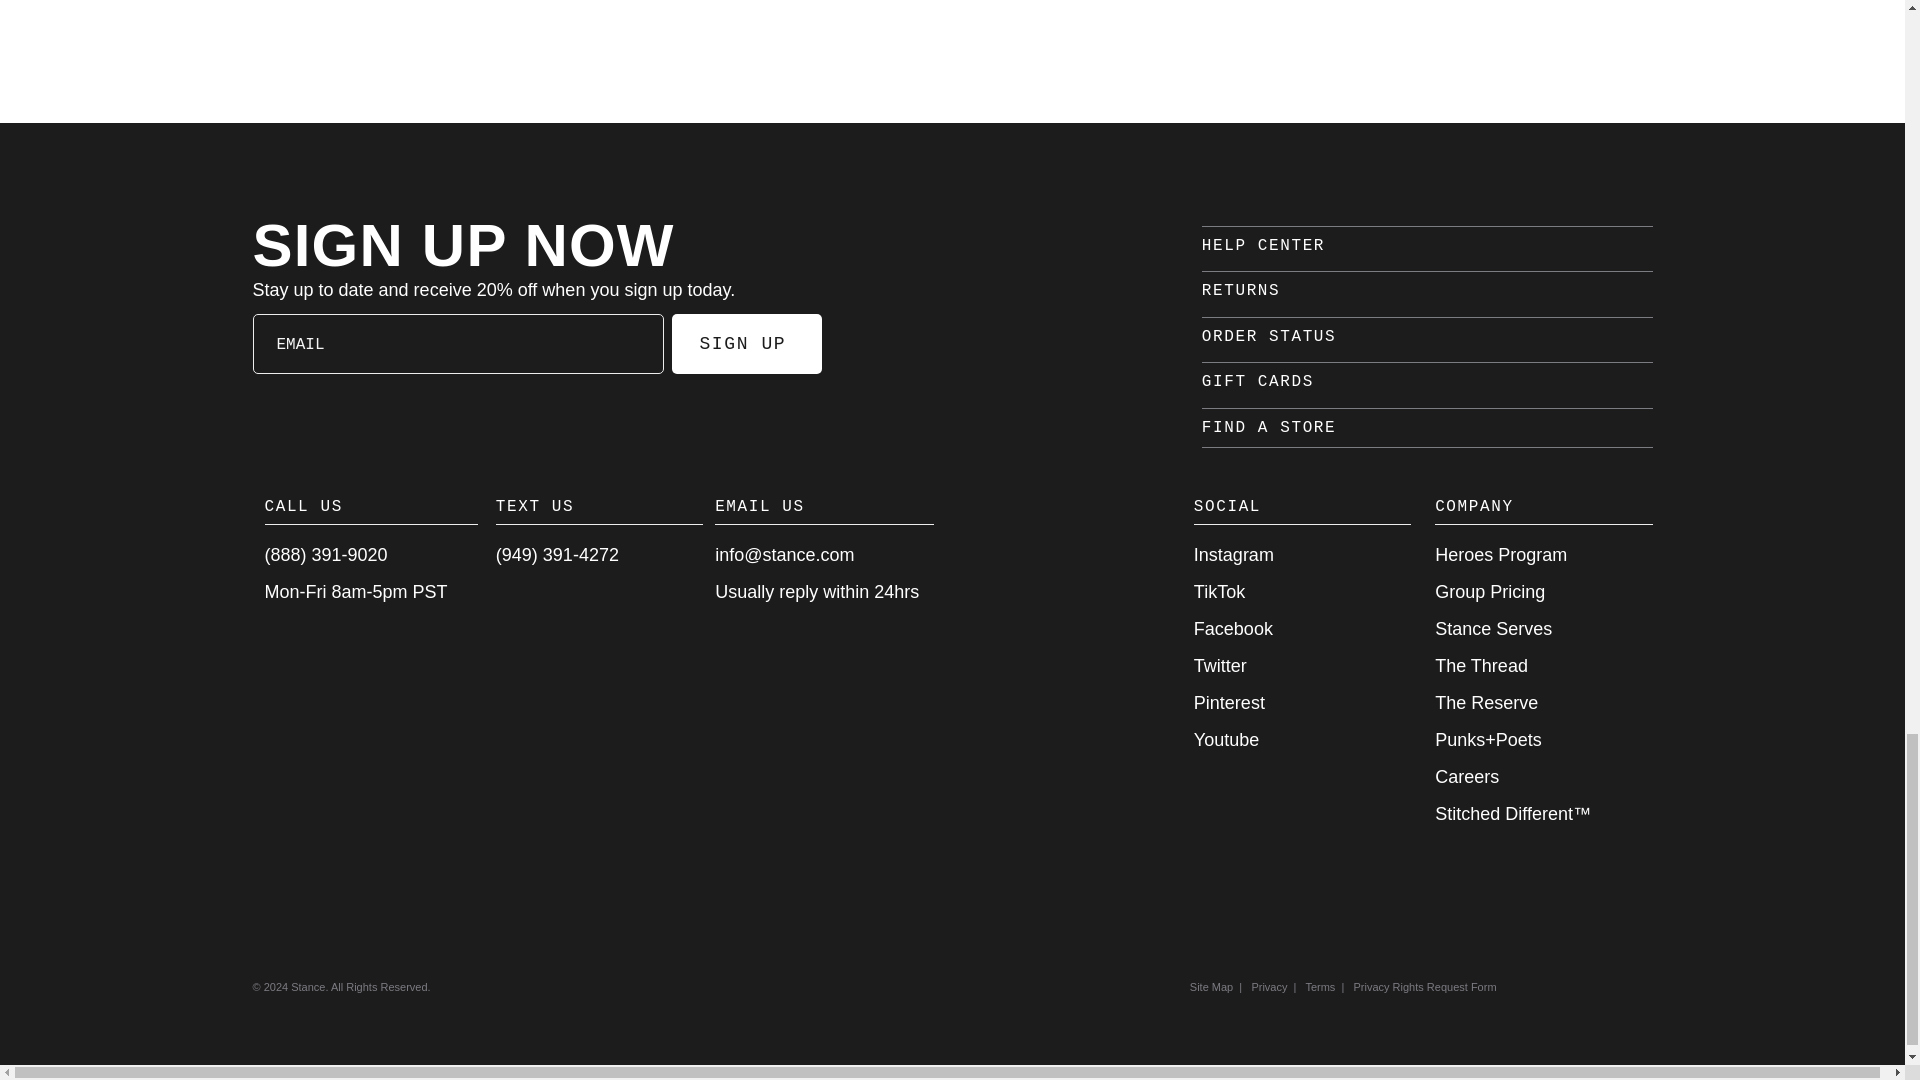  What do you see at coordinates (1262, 245) in the screenshot?
I see `Go to Help Center` at bounding box center [1262, 245].